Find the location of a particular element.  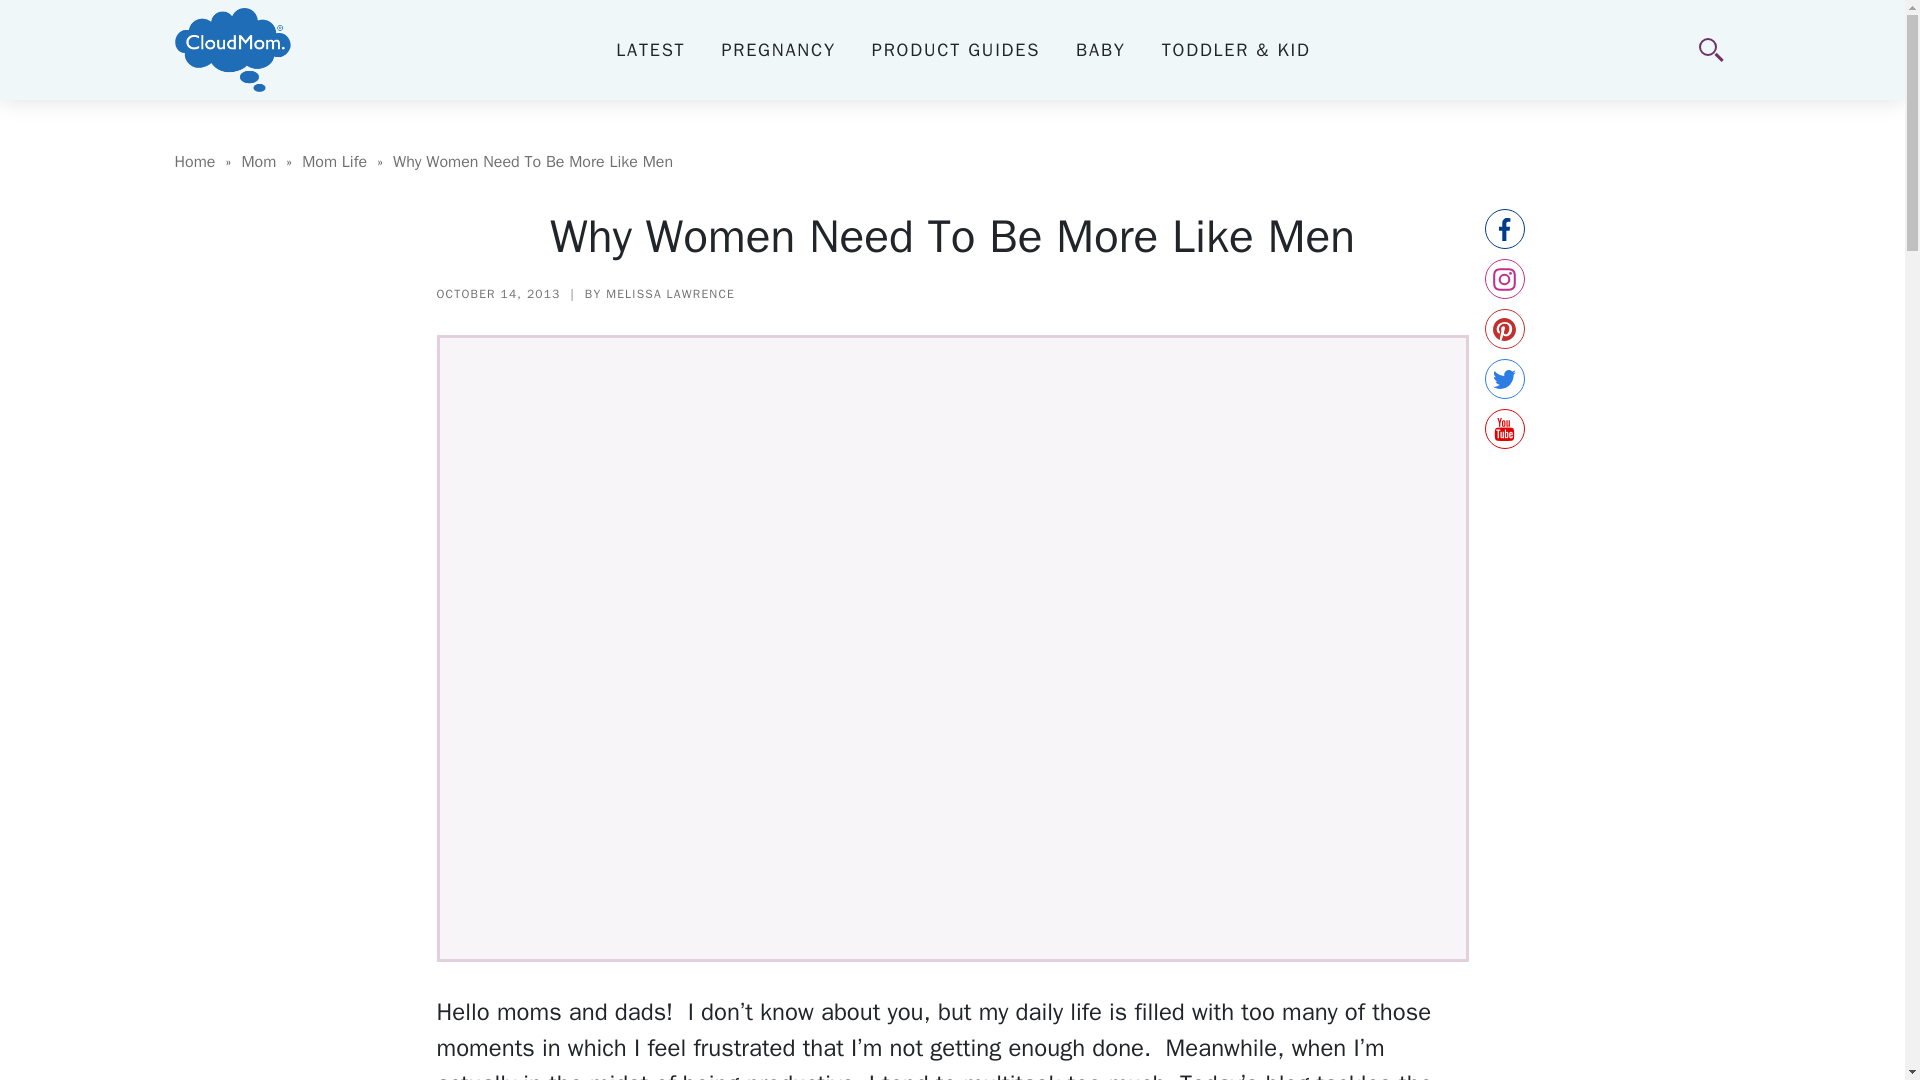

LATEST is located at coordinates (650, 49).